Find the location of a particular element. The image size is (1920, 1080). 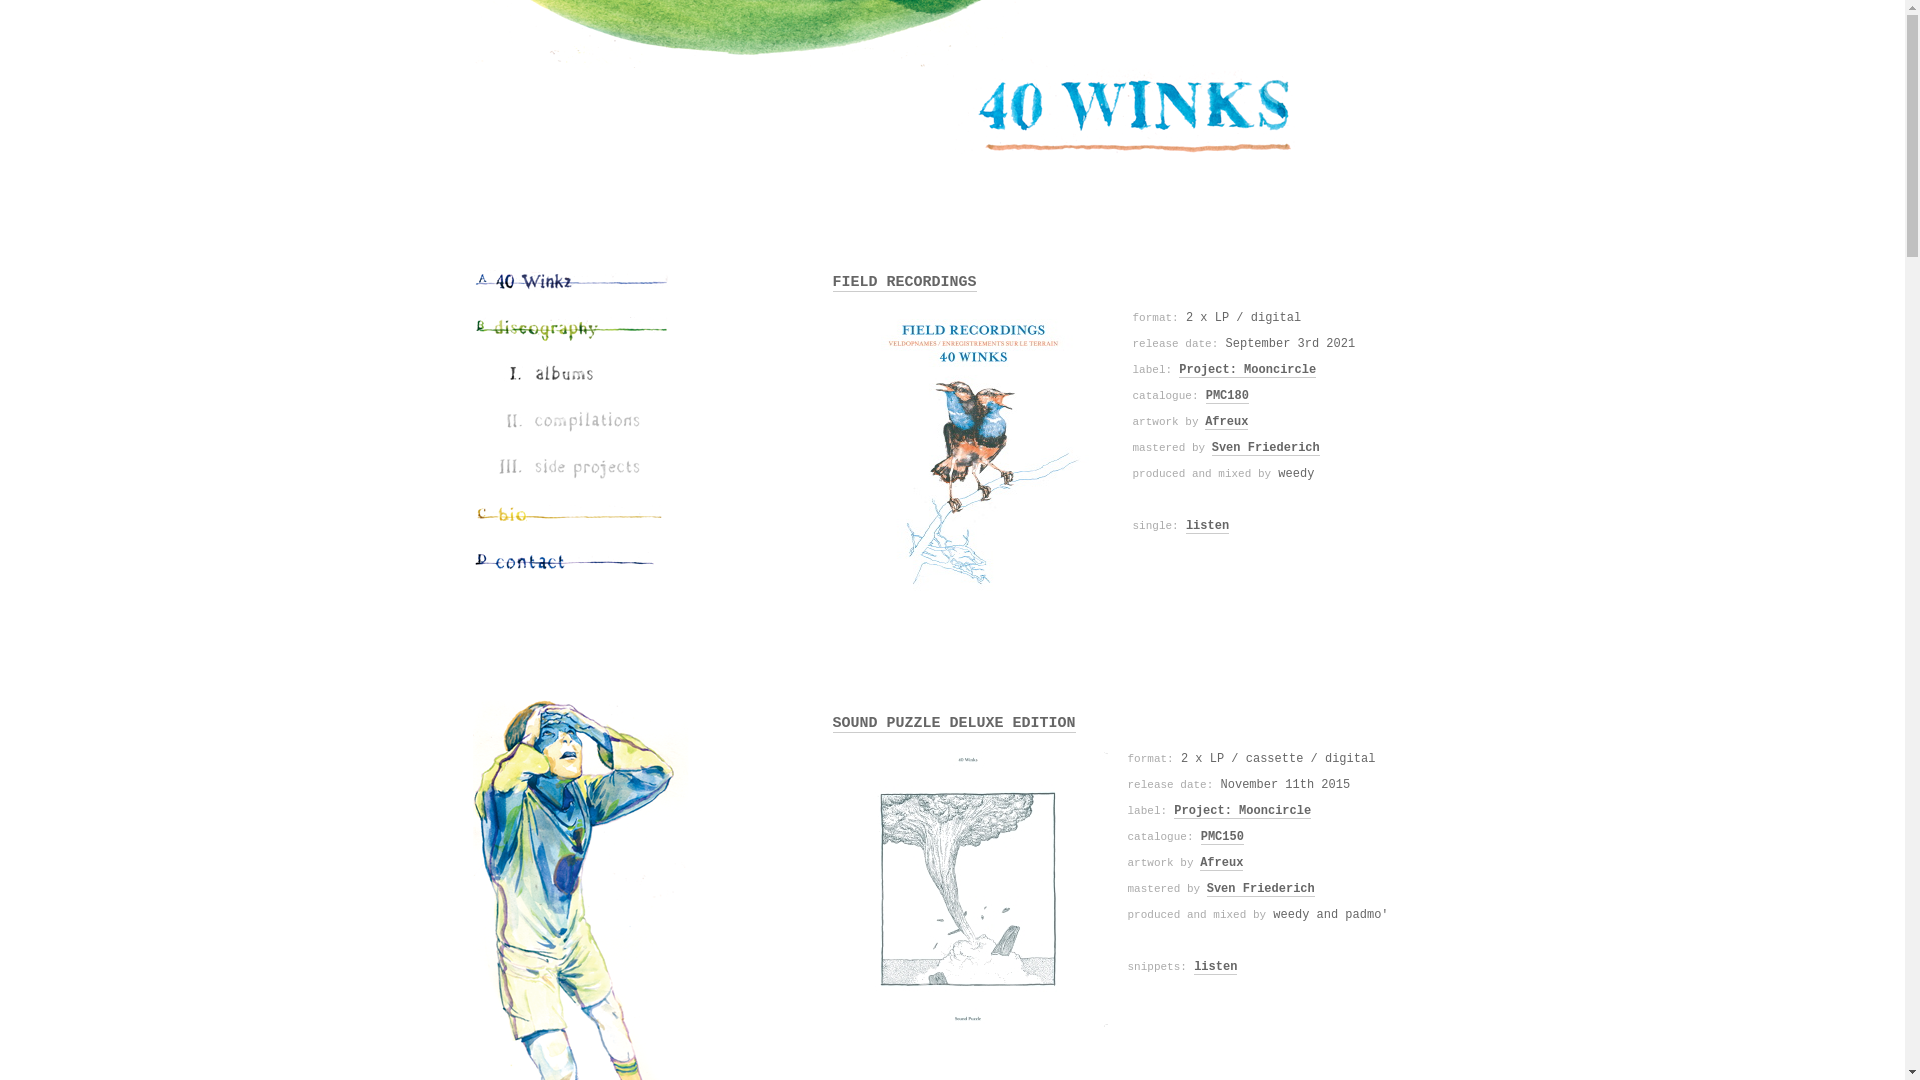

PMC150 is located at coordinates (1222, 838).